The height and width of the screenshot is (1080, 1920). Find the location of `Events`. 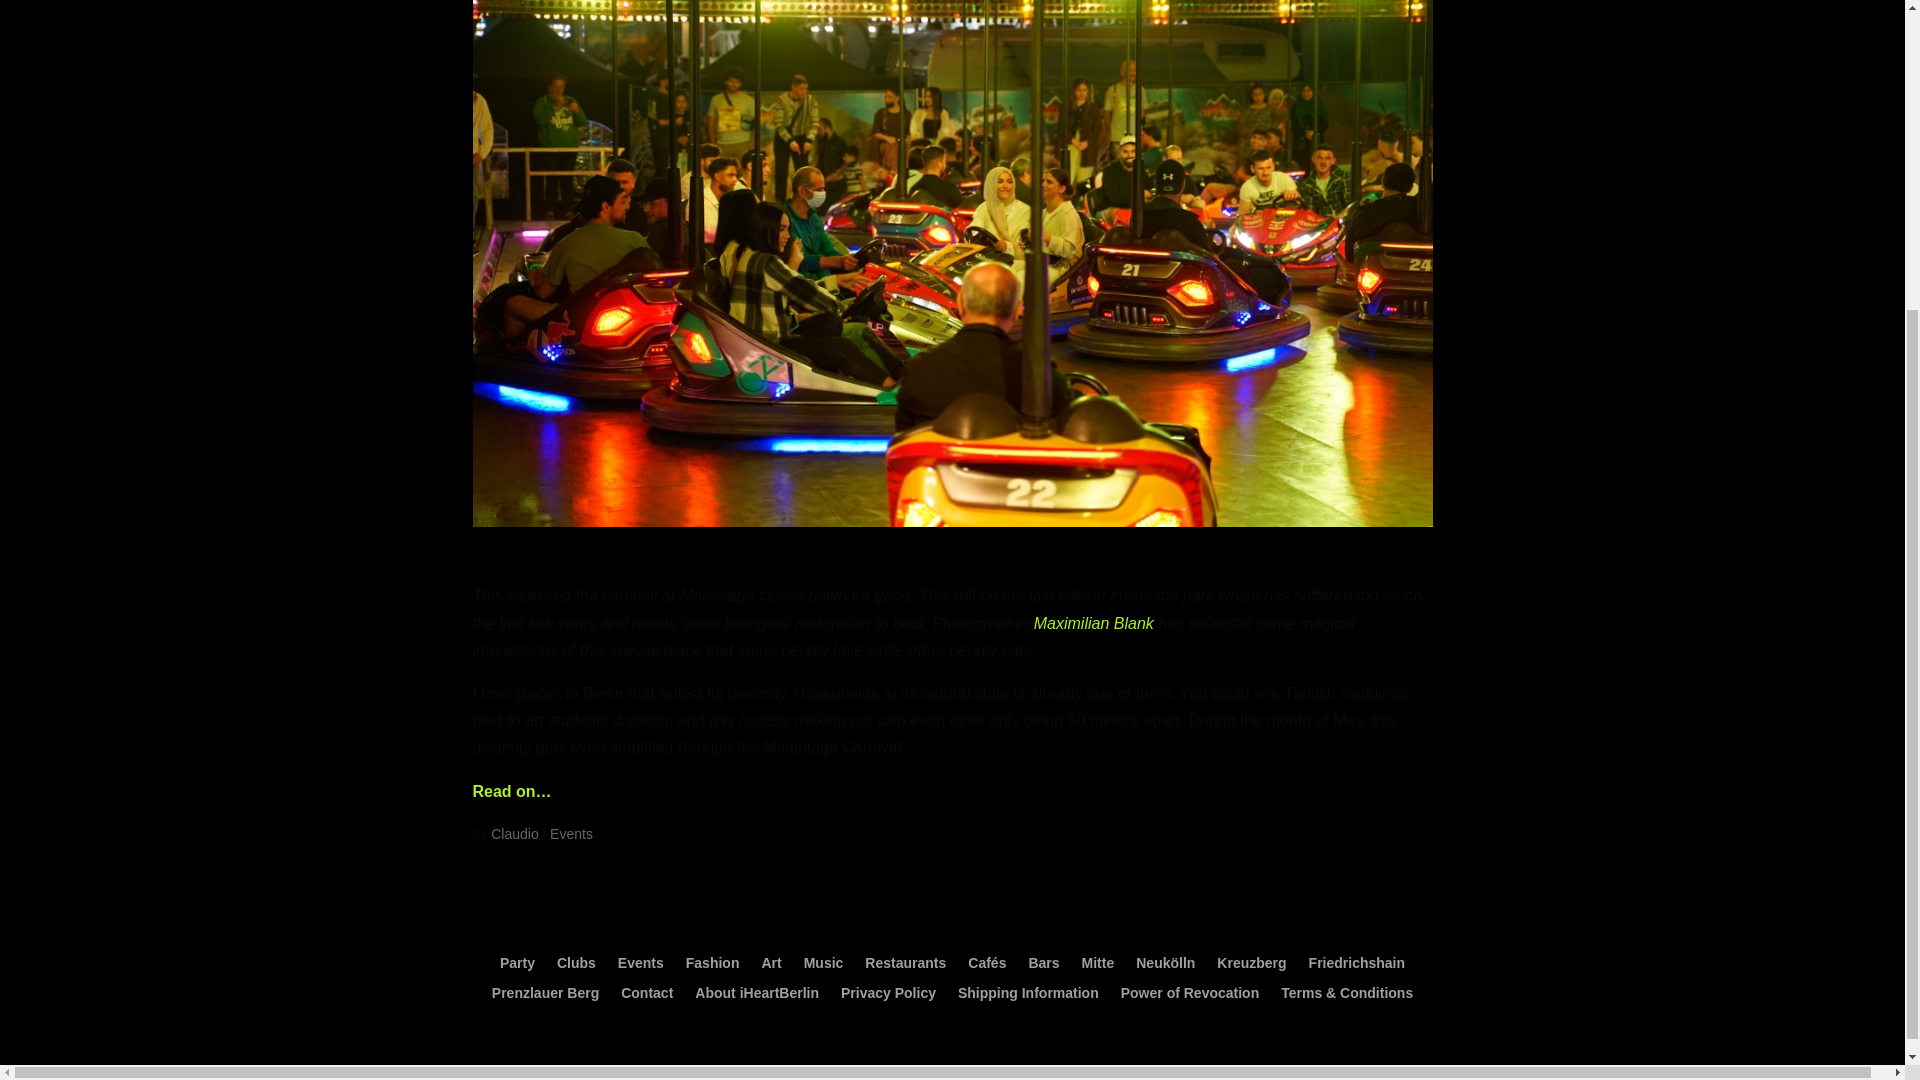

Events is located at coordinates (641, 966).